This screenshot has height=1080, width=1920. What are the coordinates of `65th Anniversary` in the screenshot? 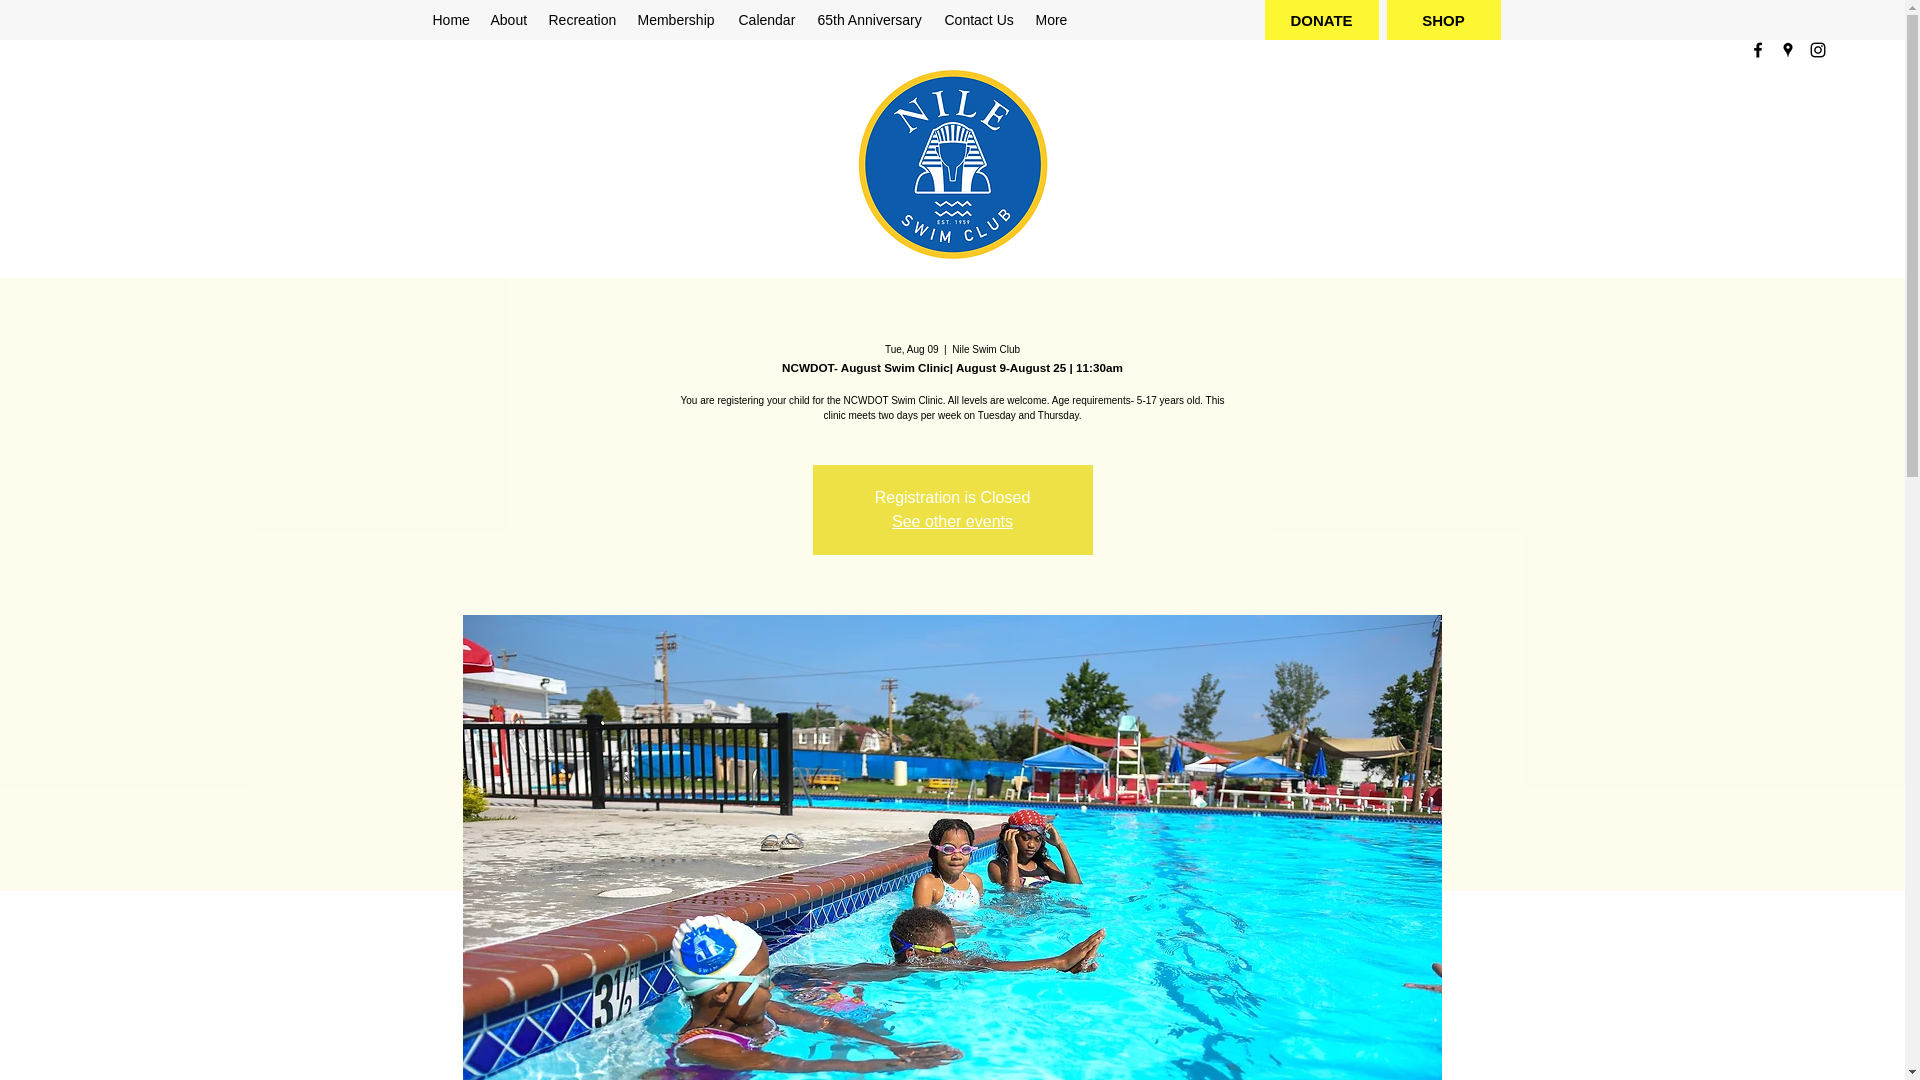 It's located at (872, 20).